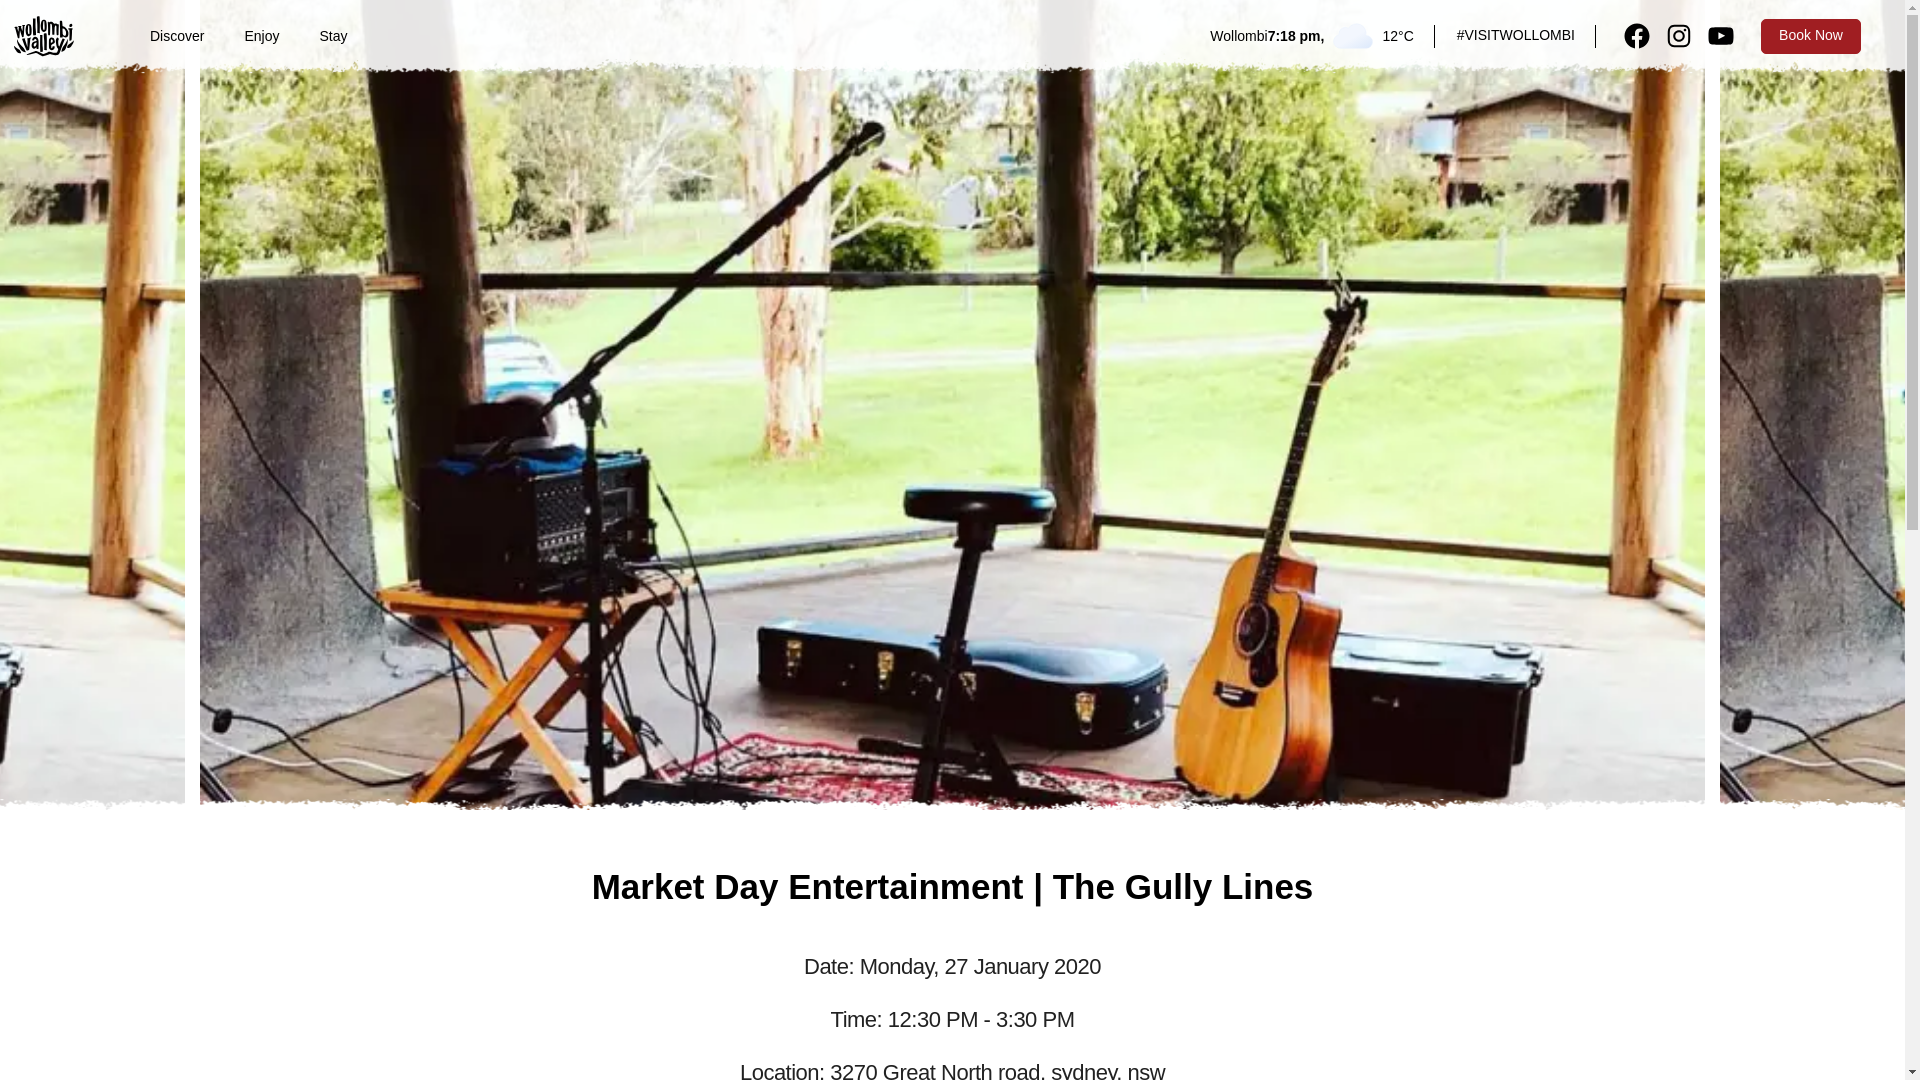 This screenshot has width=1920, height=1080. What do you see at coordinates (262, 36) in the screenshot?
I see `Enjoy` at bounding box center [262, 36].